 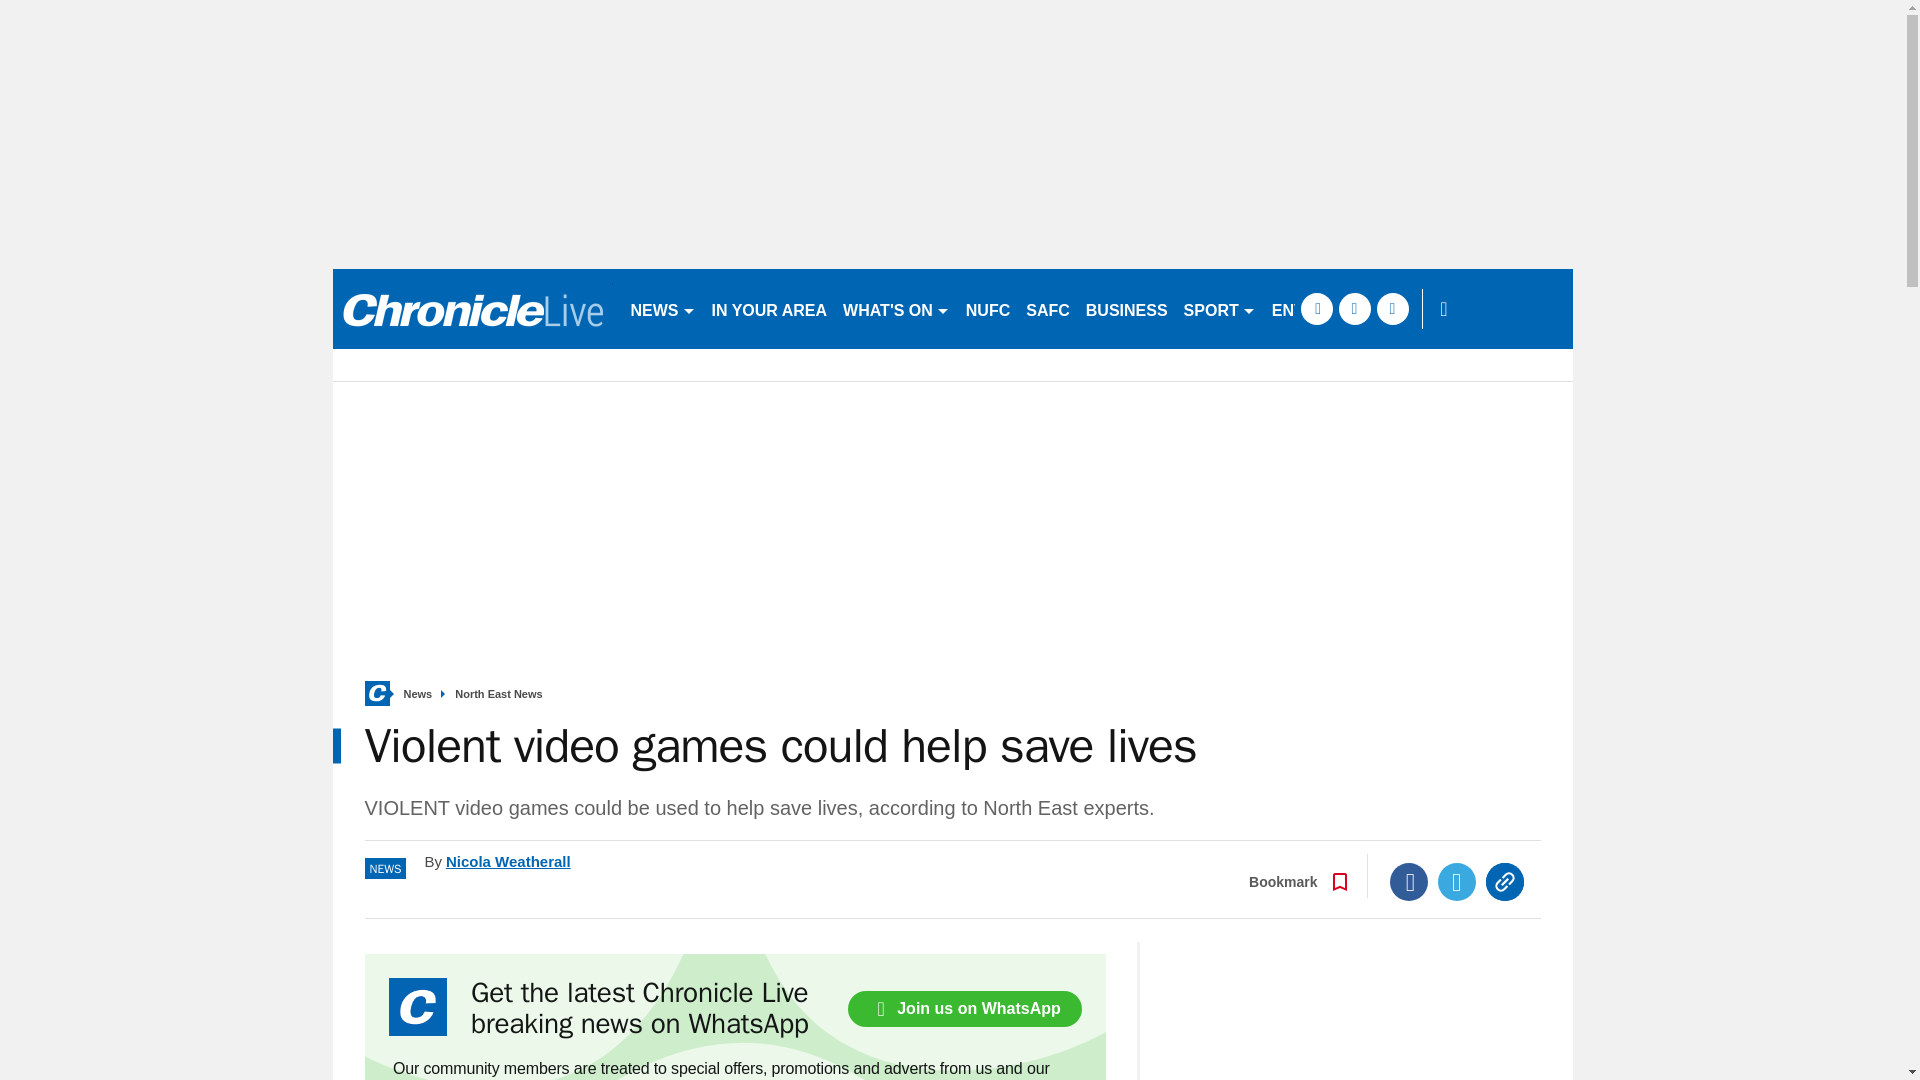 What do you see at coordinates (1354, 308) in the screenshot?
I see `twitter` at bounding box center [1354, 308].